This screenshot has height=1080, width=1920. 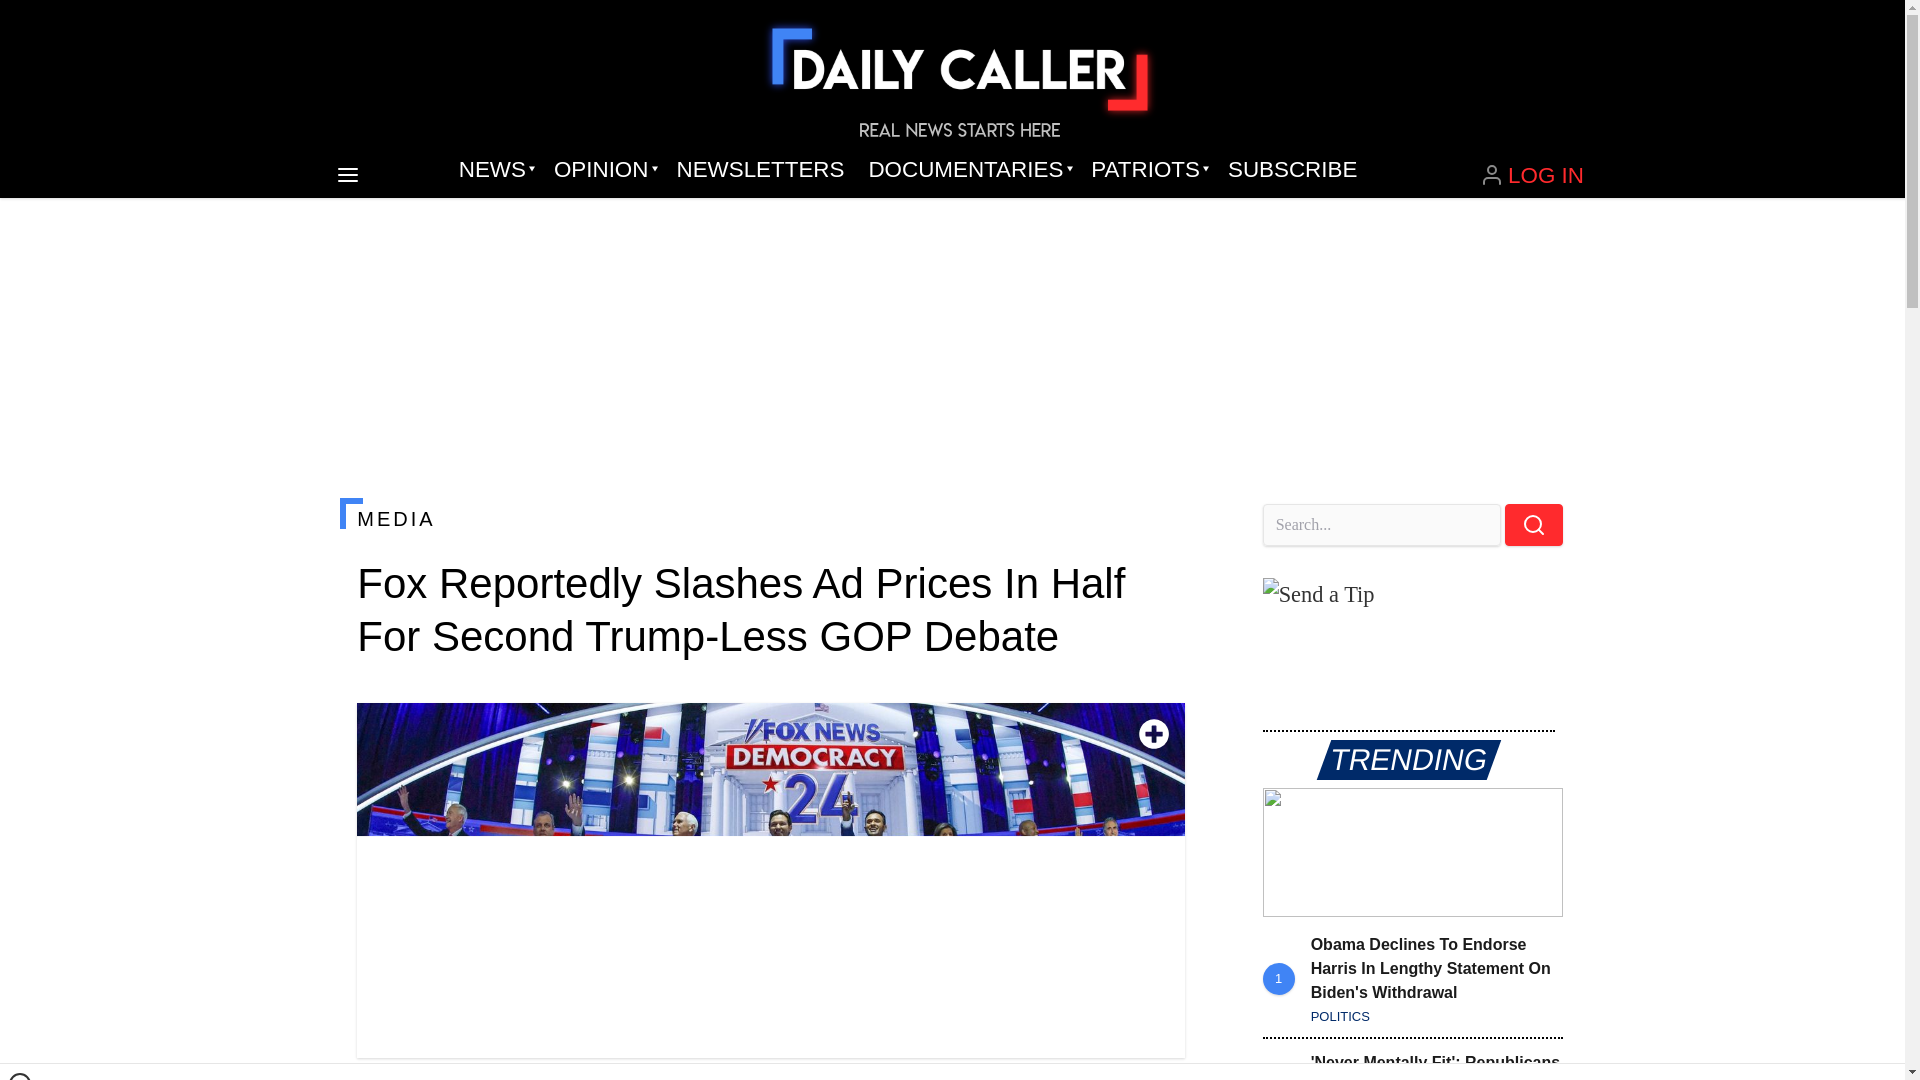 What do you see at coordinates (968, 170) in the screenshot?
I see `DOCUMENTARIES` at bounding box center [968, 170].